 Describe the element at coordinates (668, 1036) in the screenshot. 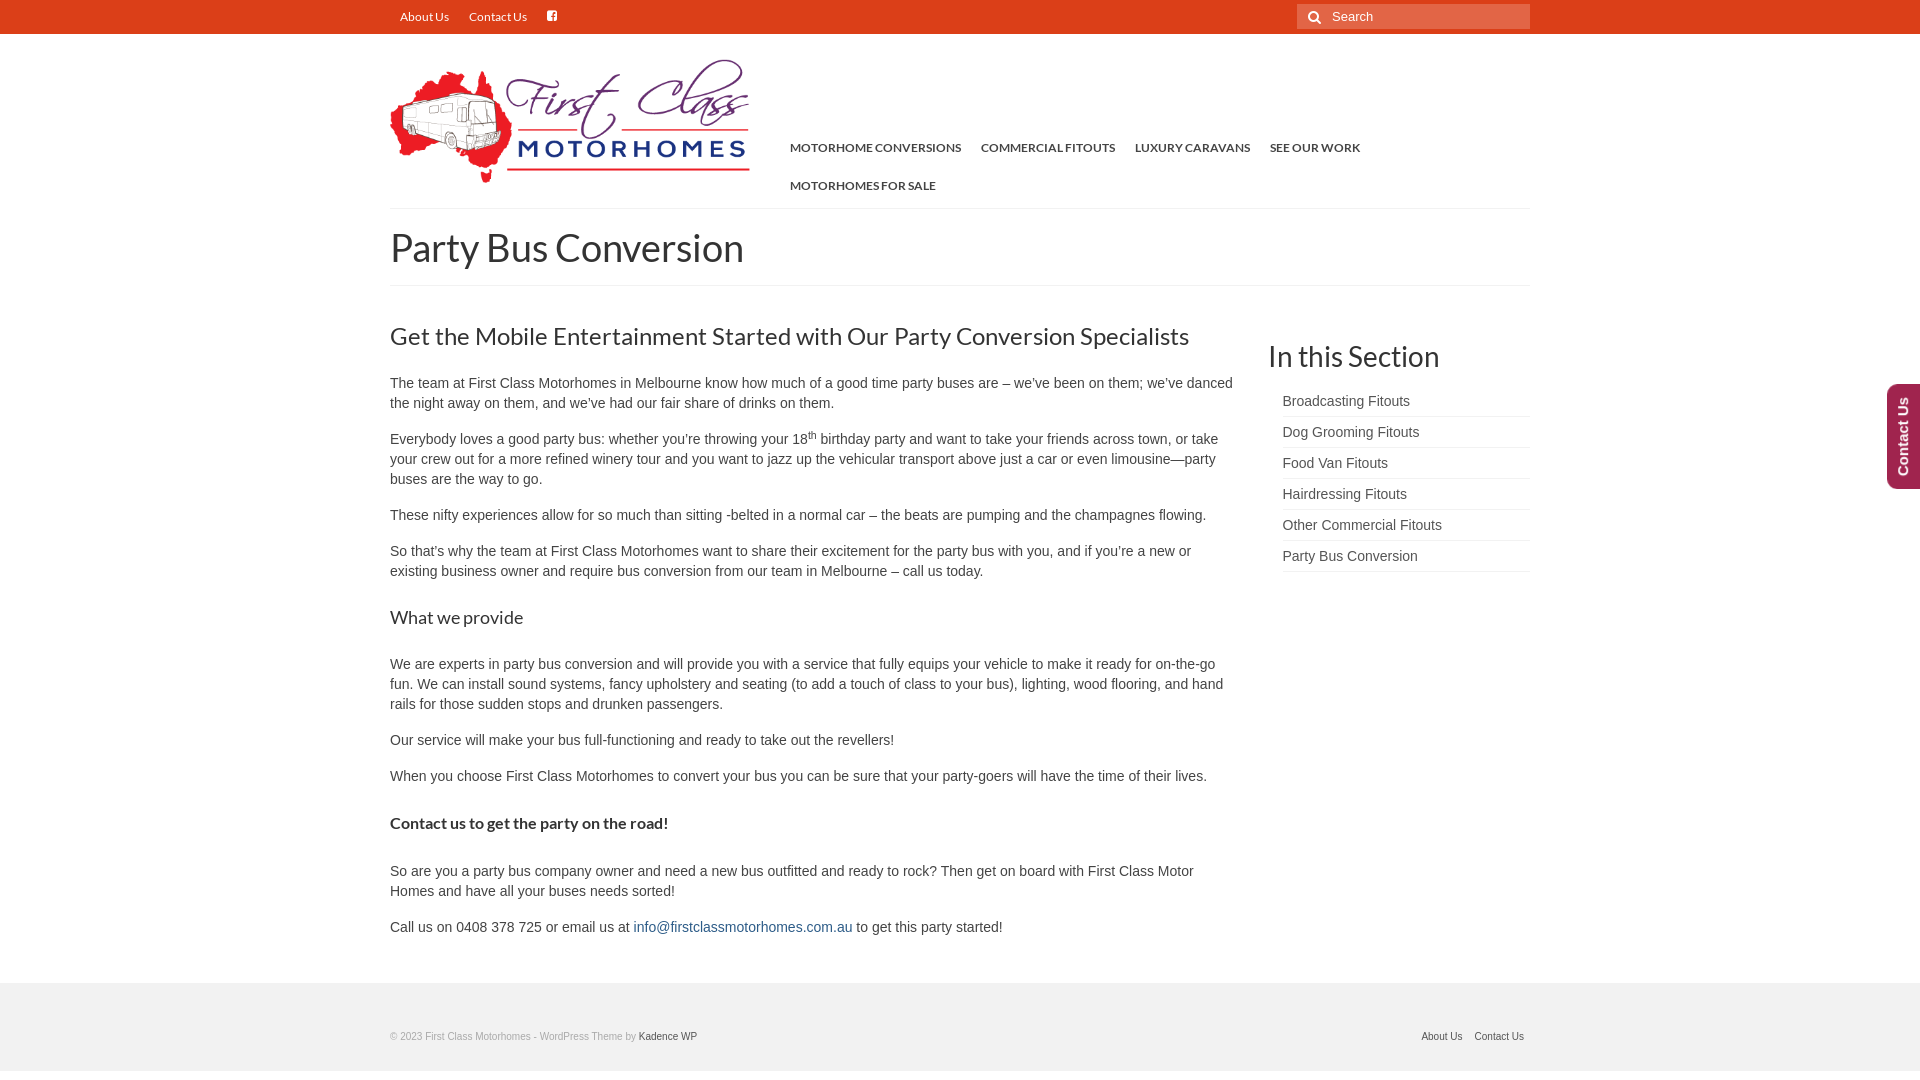

I see `Kadence WP` at that location.